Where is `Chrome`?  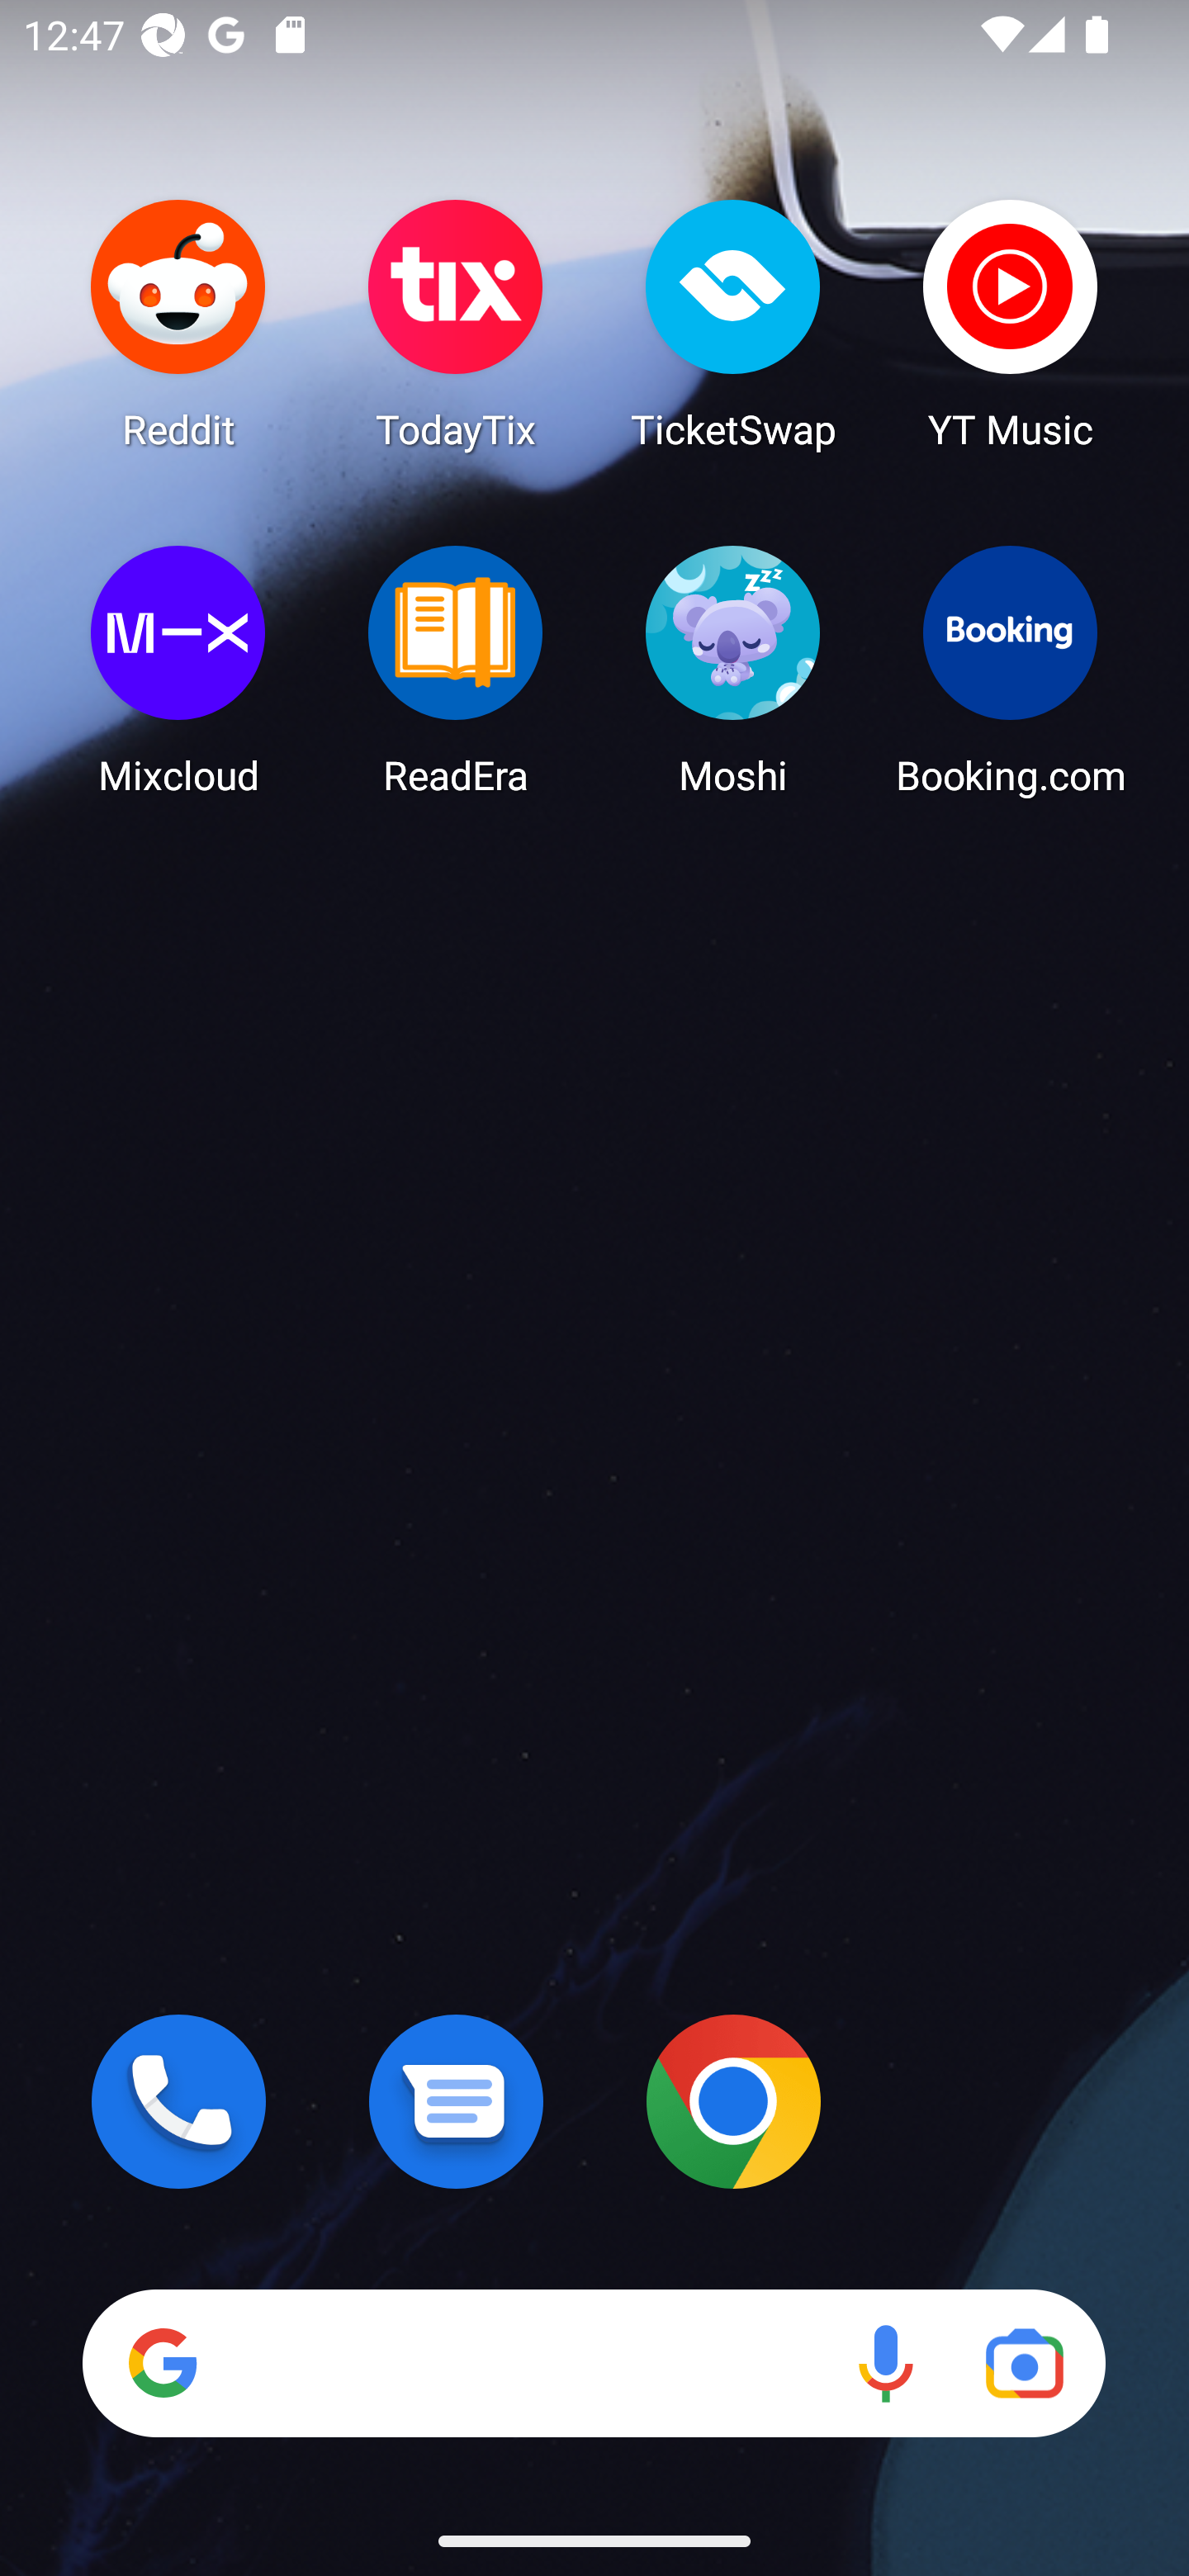 Chrome is located at coordinates (733, 2101).